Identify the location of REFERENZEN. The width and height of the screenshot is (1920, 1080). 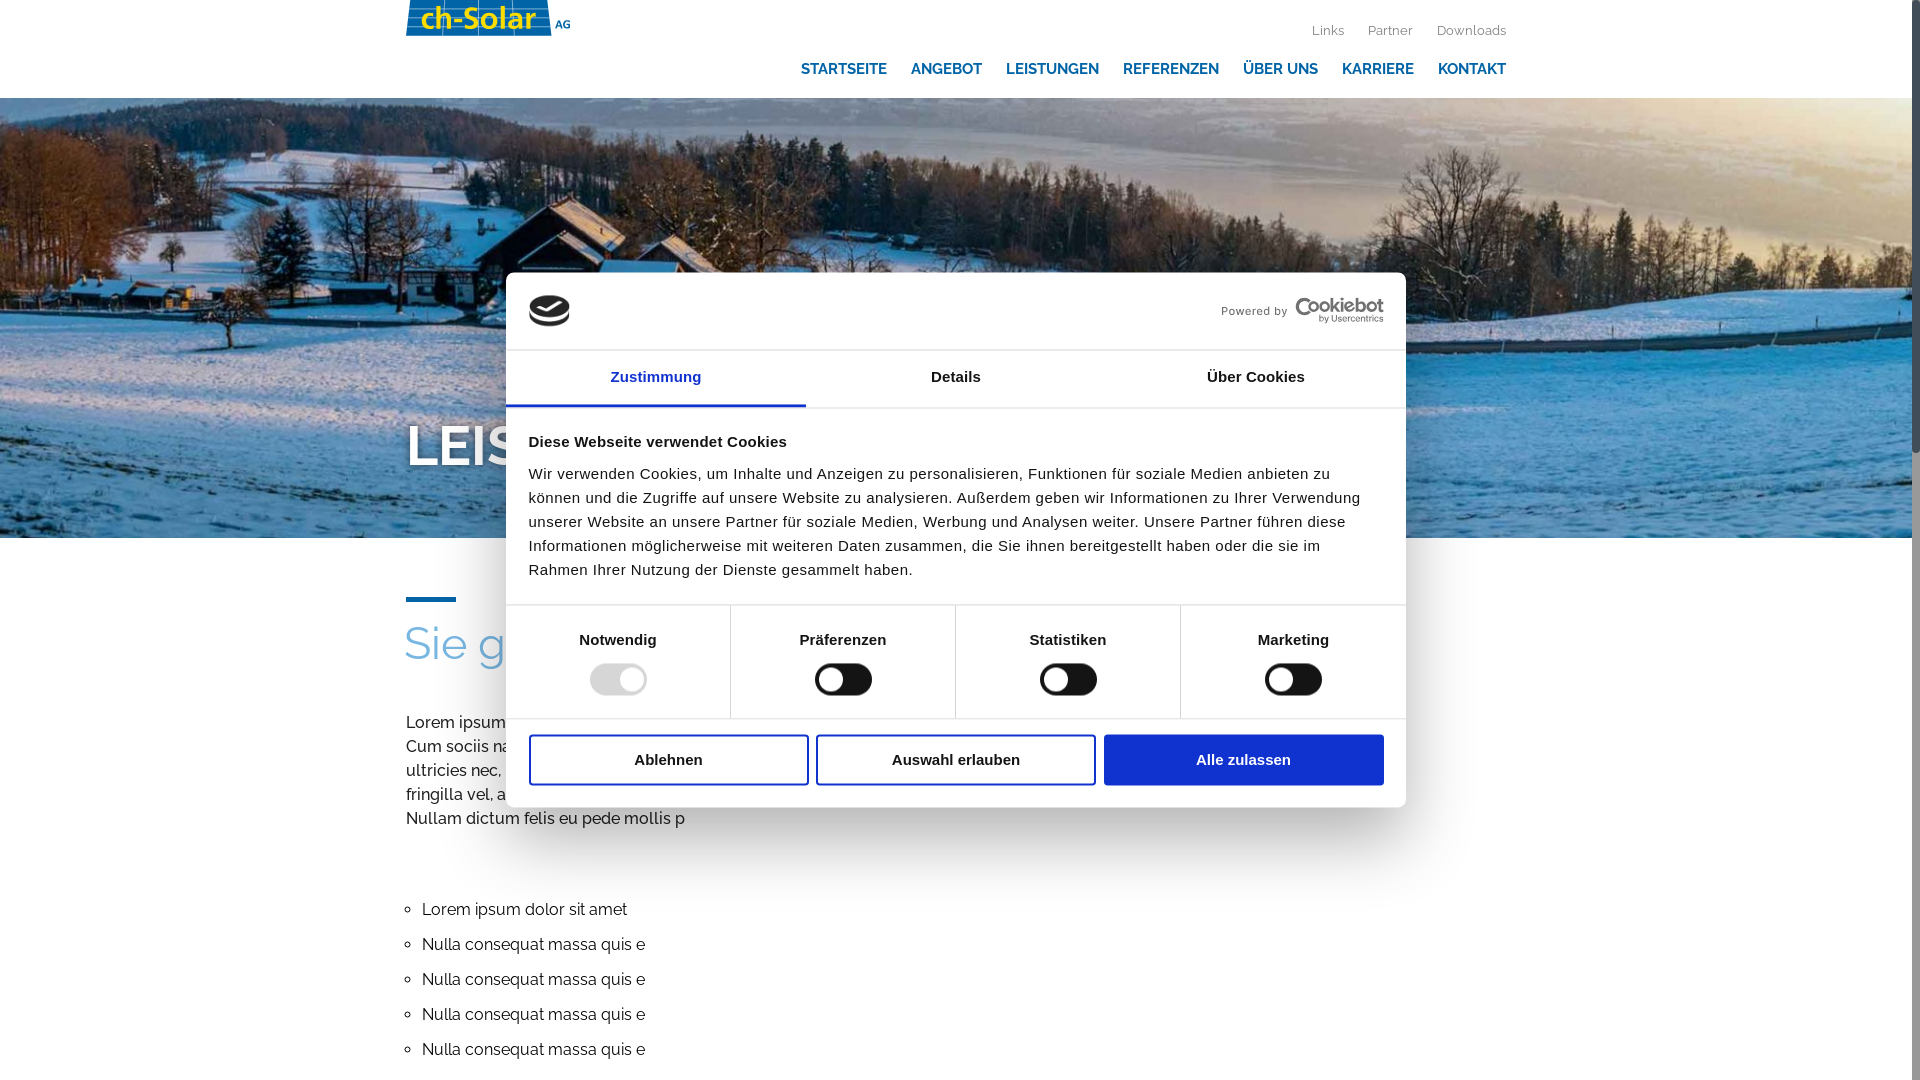
(1171, 68).